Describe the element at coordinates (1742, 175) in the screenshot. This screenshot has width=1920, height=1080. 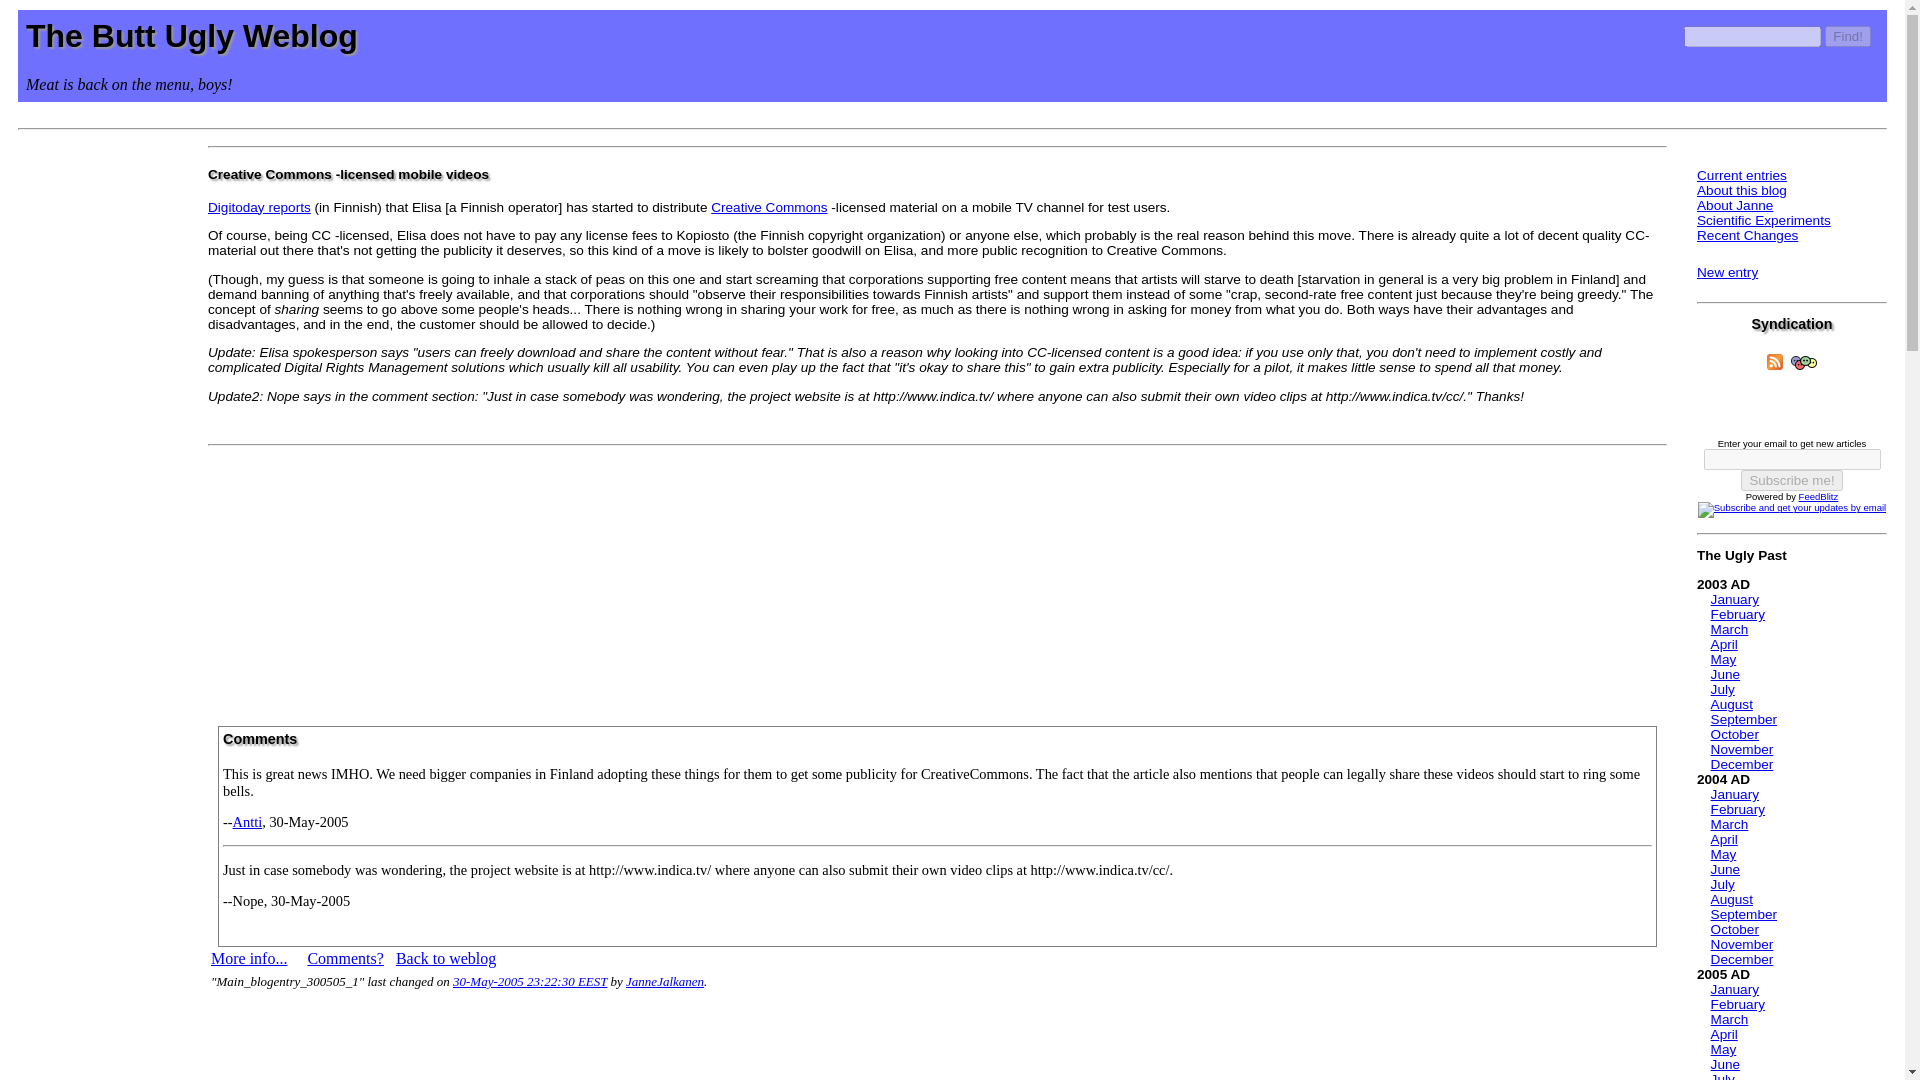
I see `Current entries` at that location.